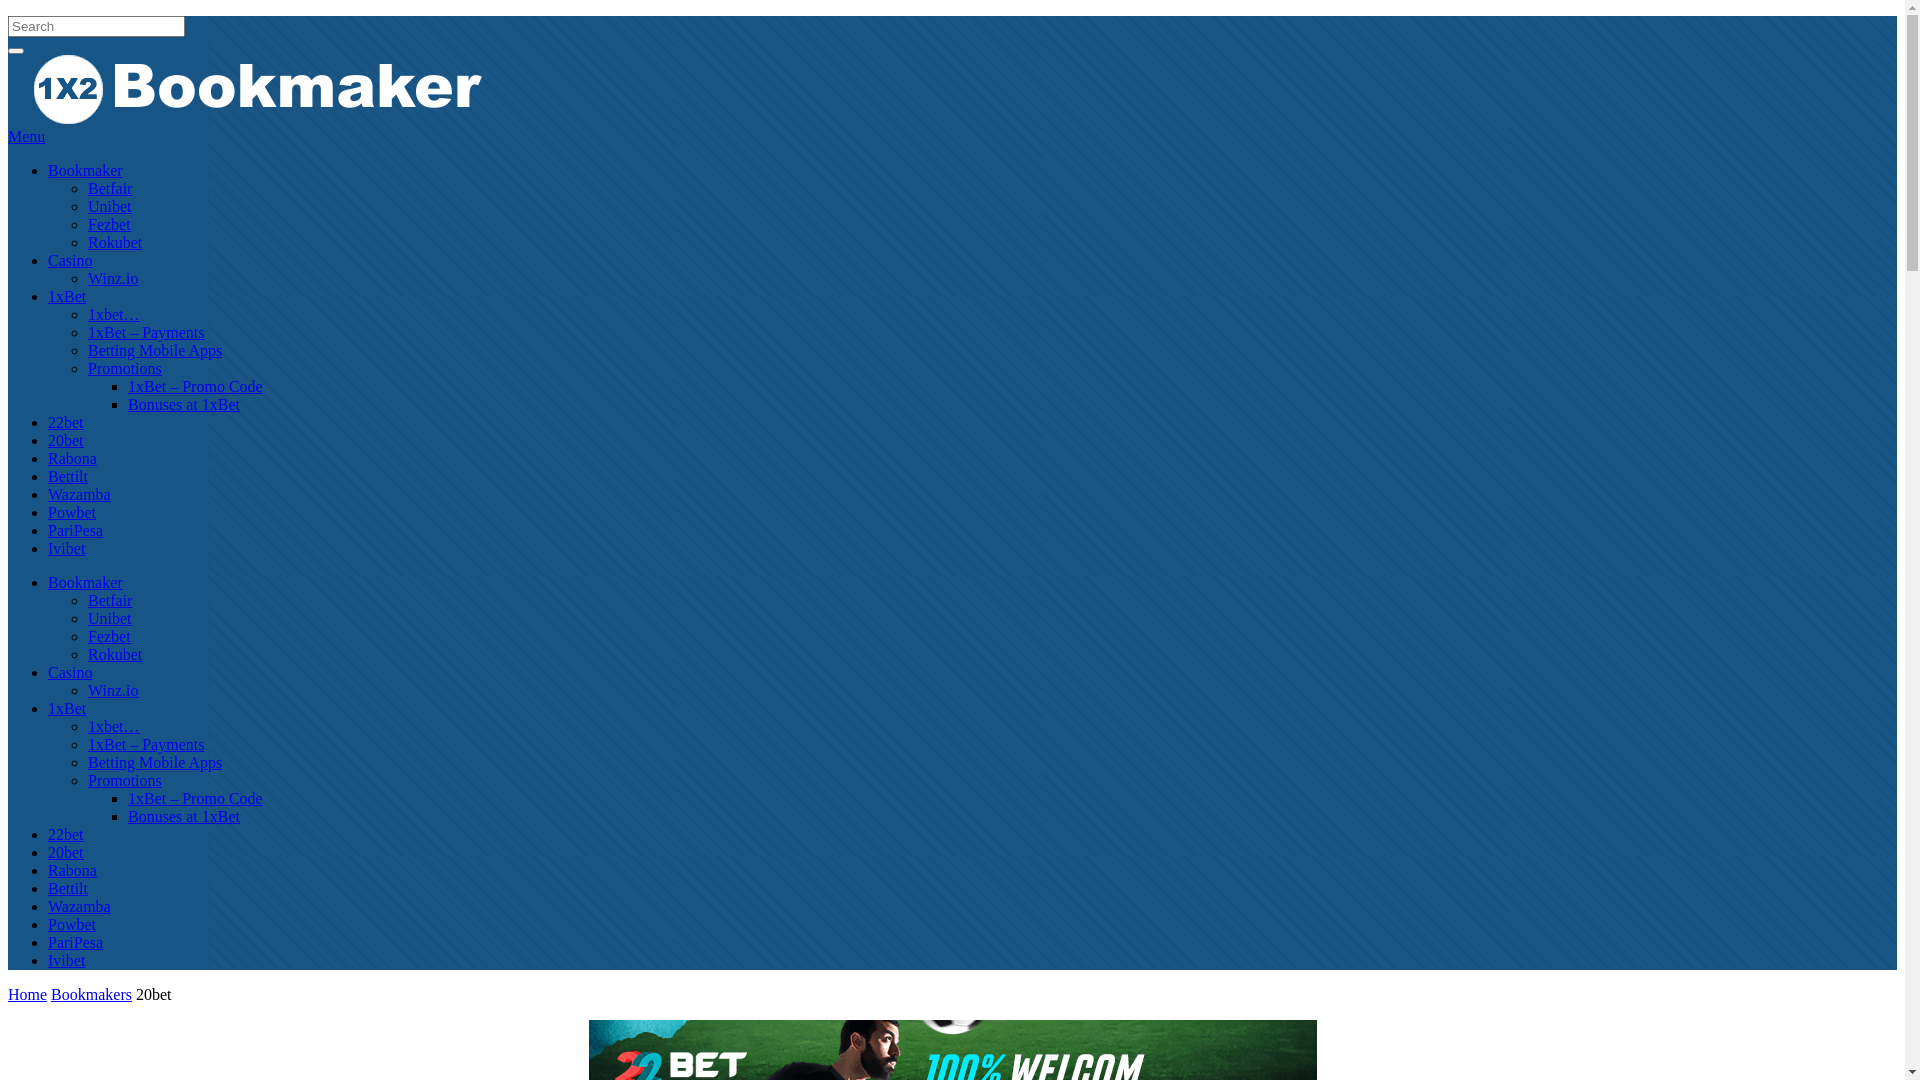 The height and width of the screenshot is (1080, 1920). What do you see at coordinates (113, 690) in the screenshot?
I see `Winz.io` at bounding box center [113, 690].